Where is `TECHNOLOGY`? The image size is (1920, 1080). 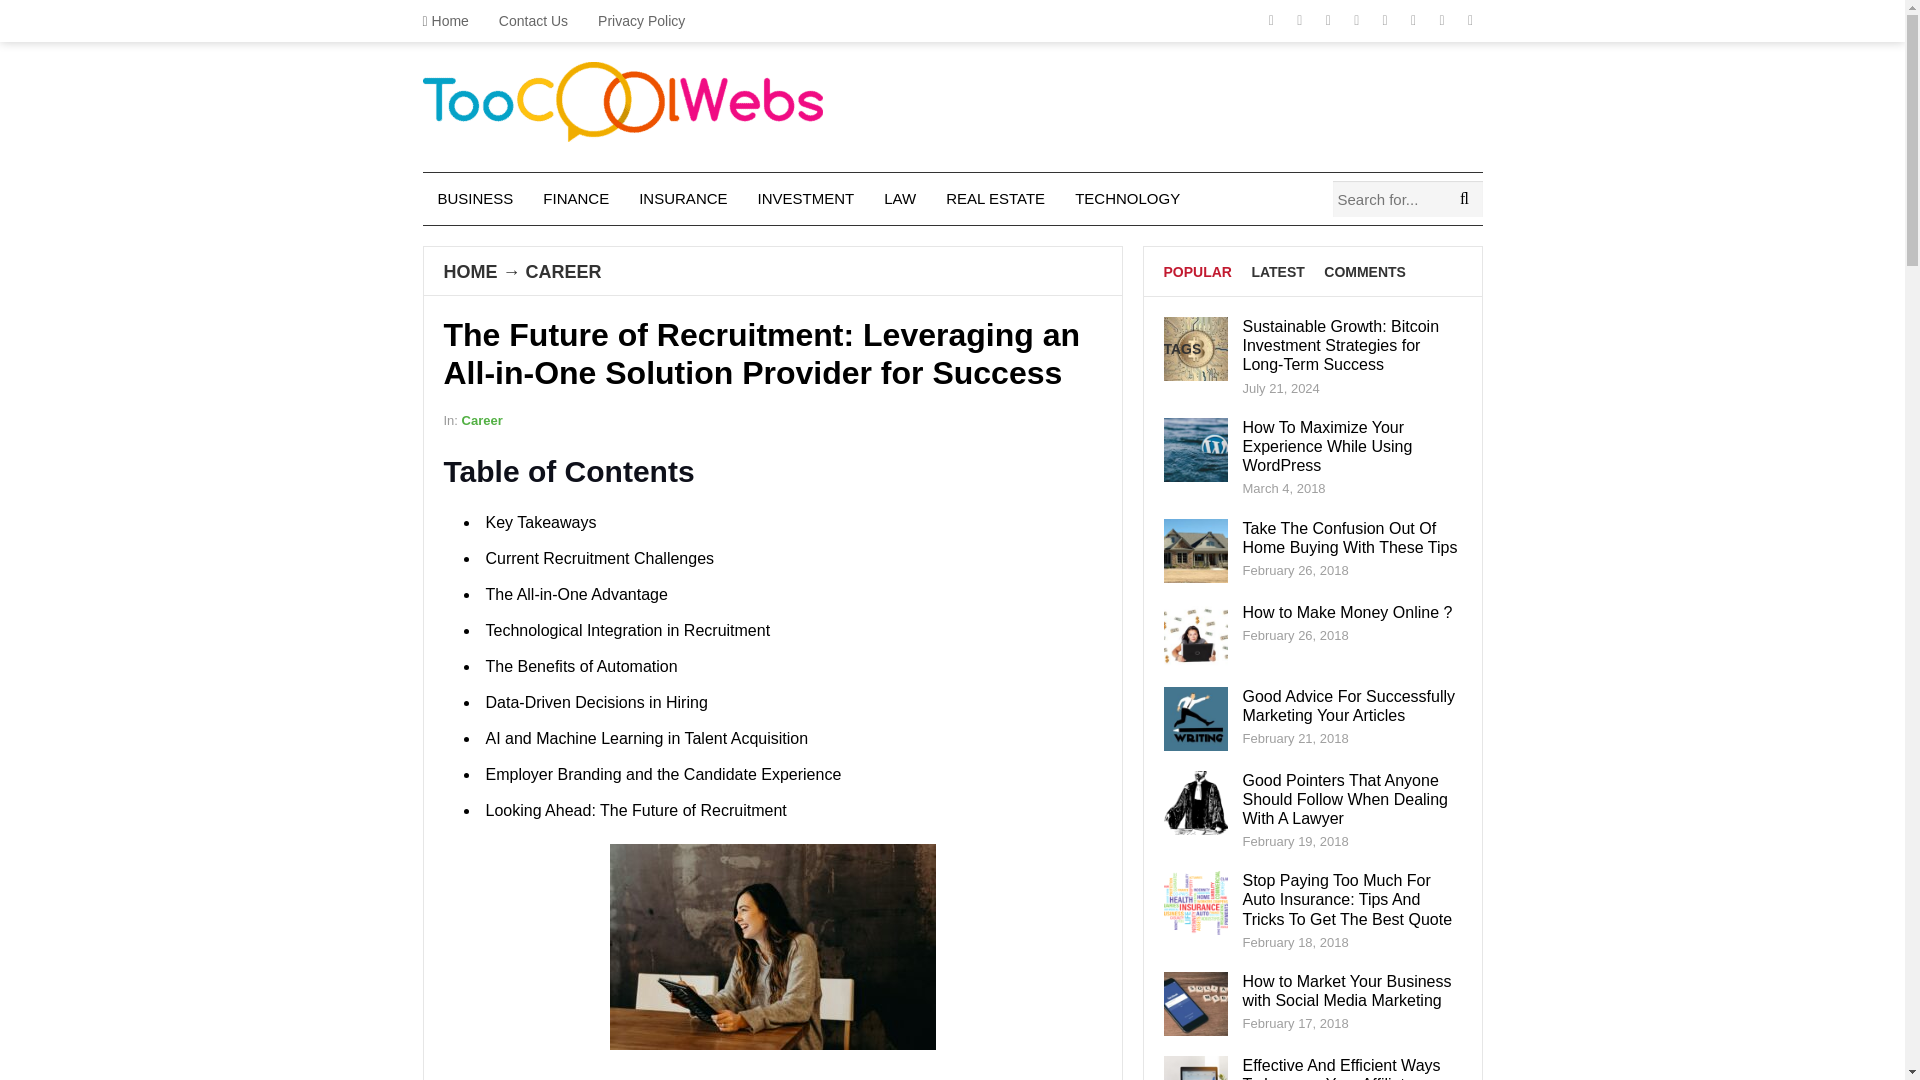 TECHNOLOGY is located at coordinates (1126, 198).